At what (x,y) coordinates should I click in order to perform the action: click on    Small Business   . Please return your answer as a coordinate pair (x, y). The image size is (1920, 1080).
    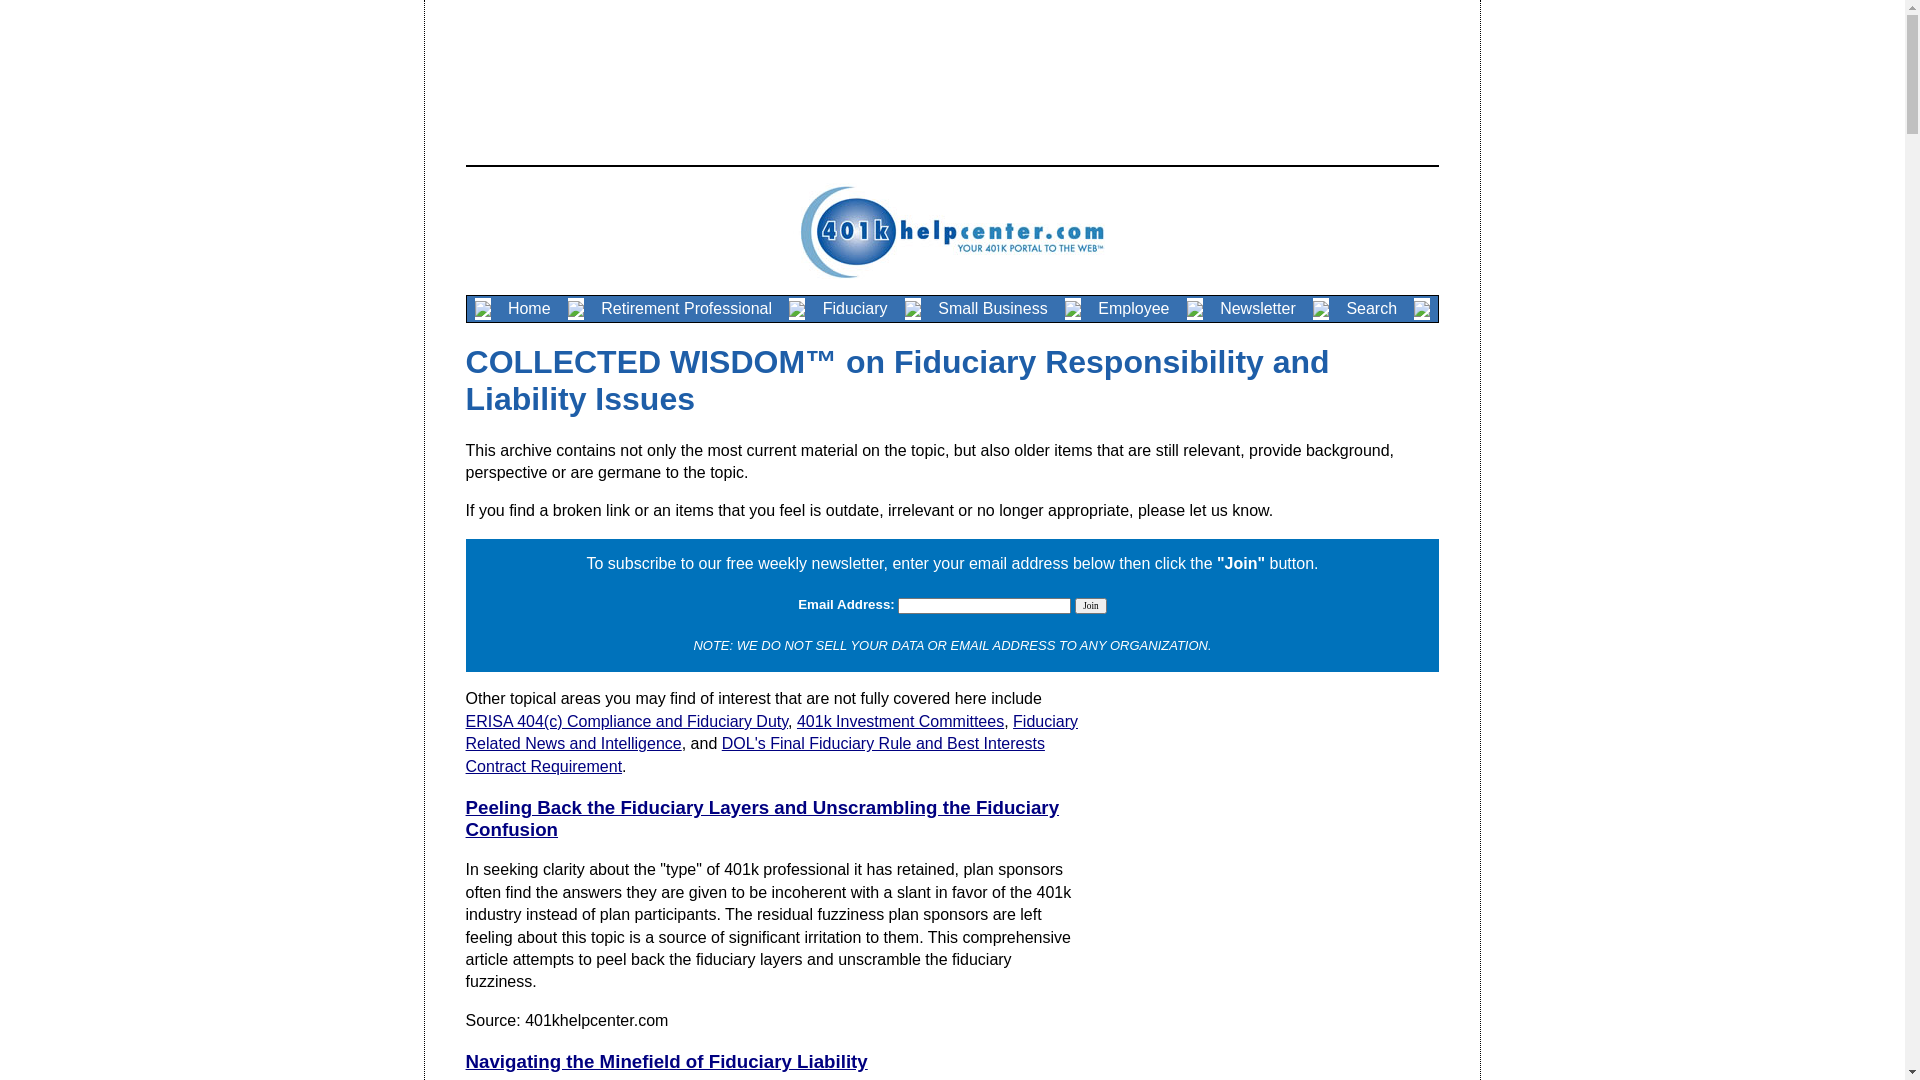
    Looking at the image, I should click on (993, 309).